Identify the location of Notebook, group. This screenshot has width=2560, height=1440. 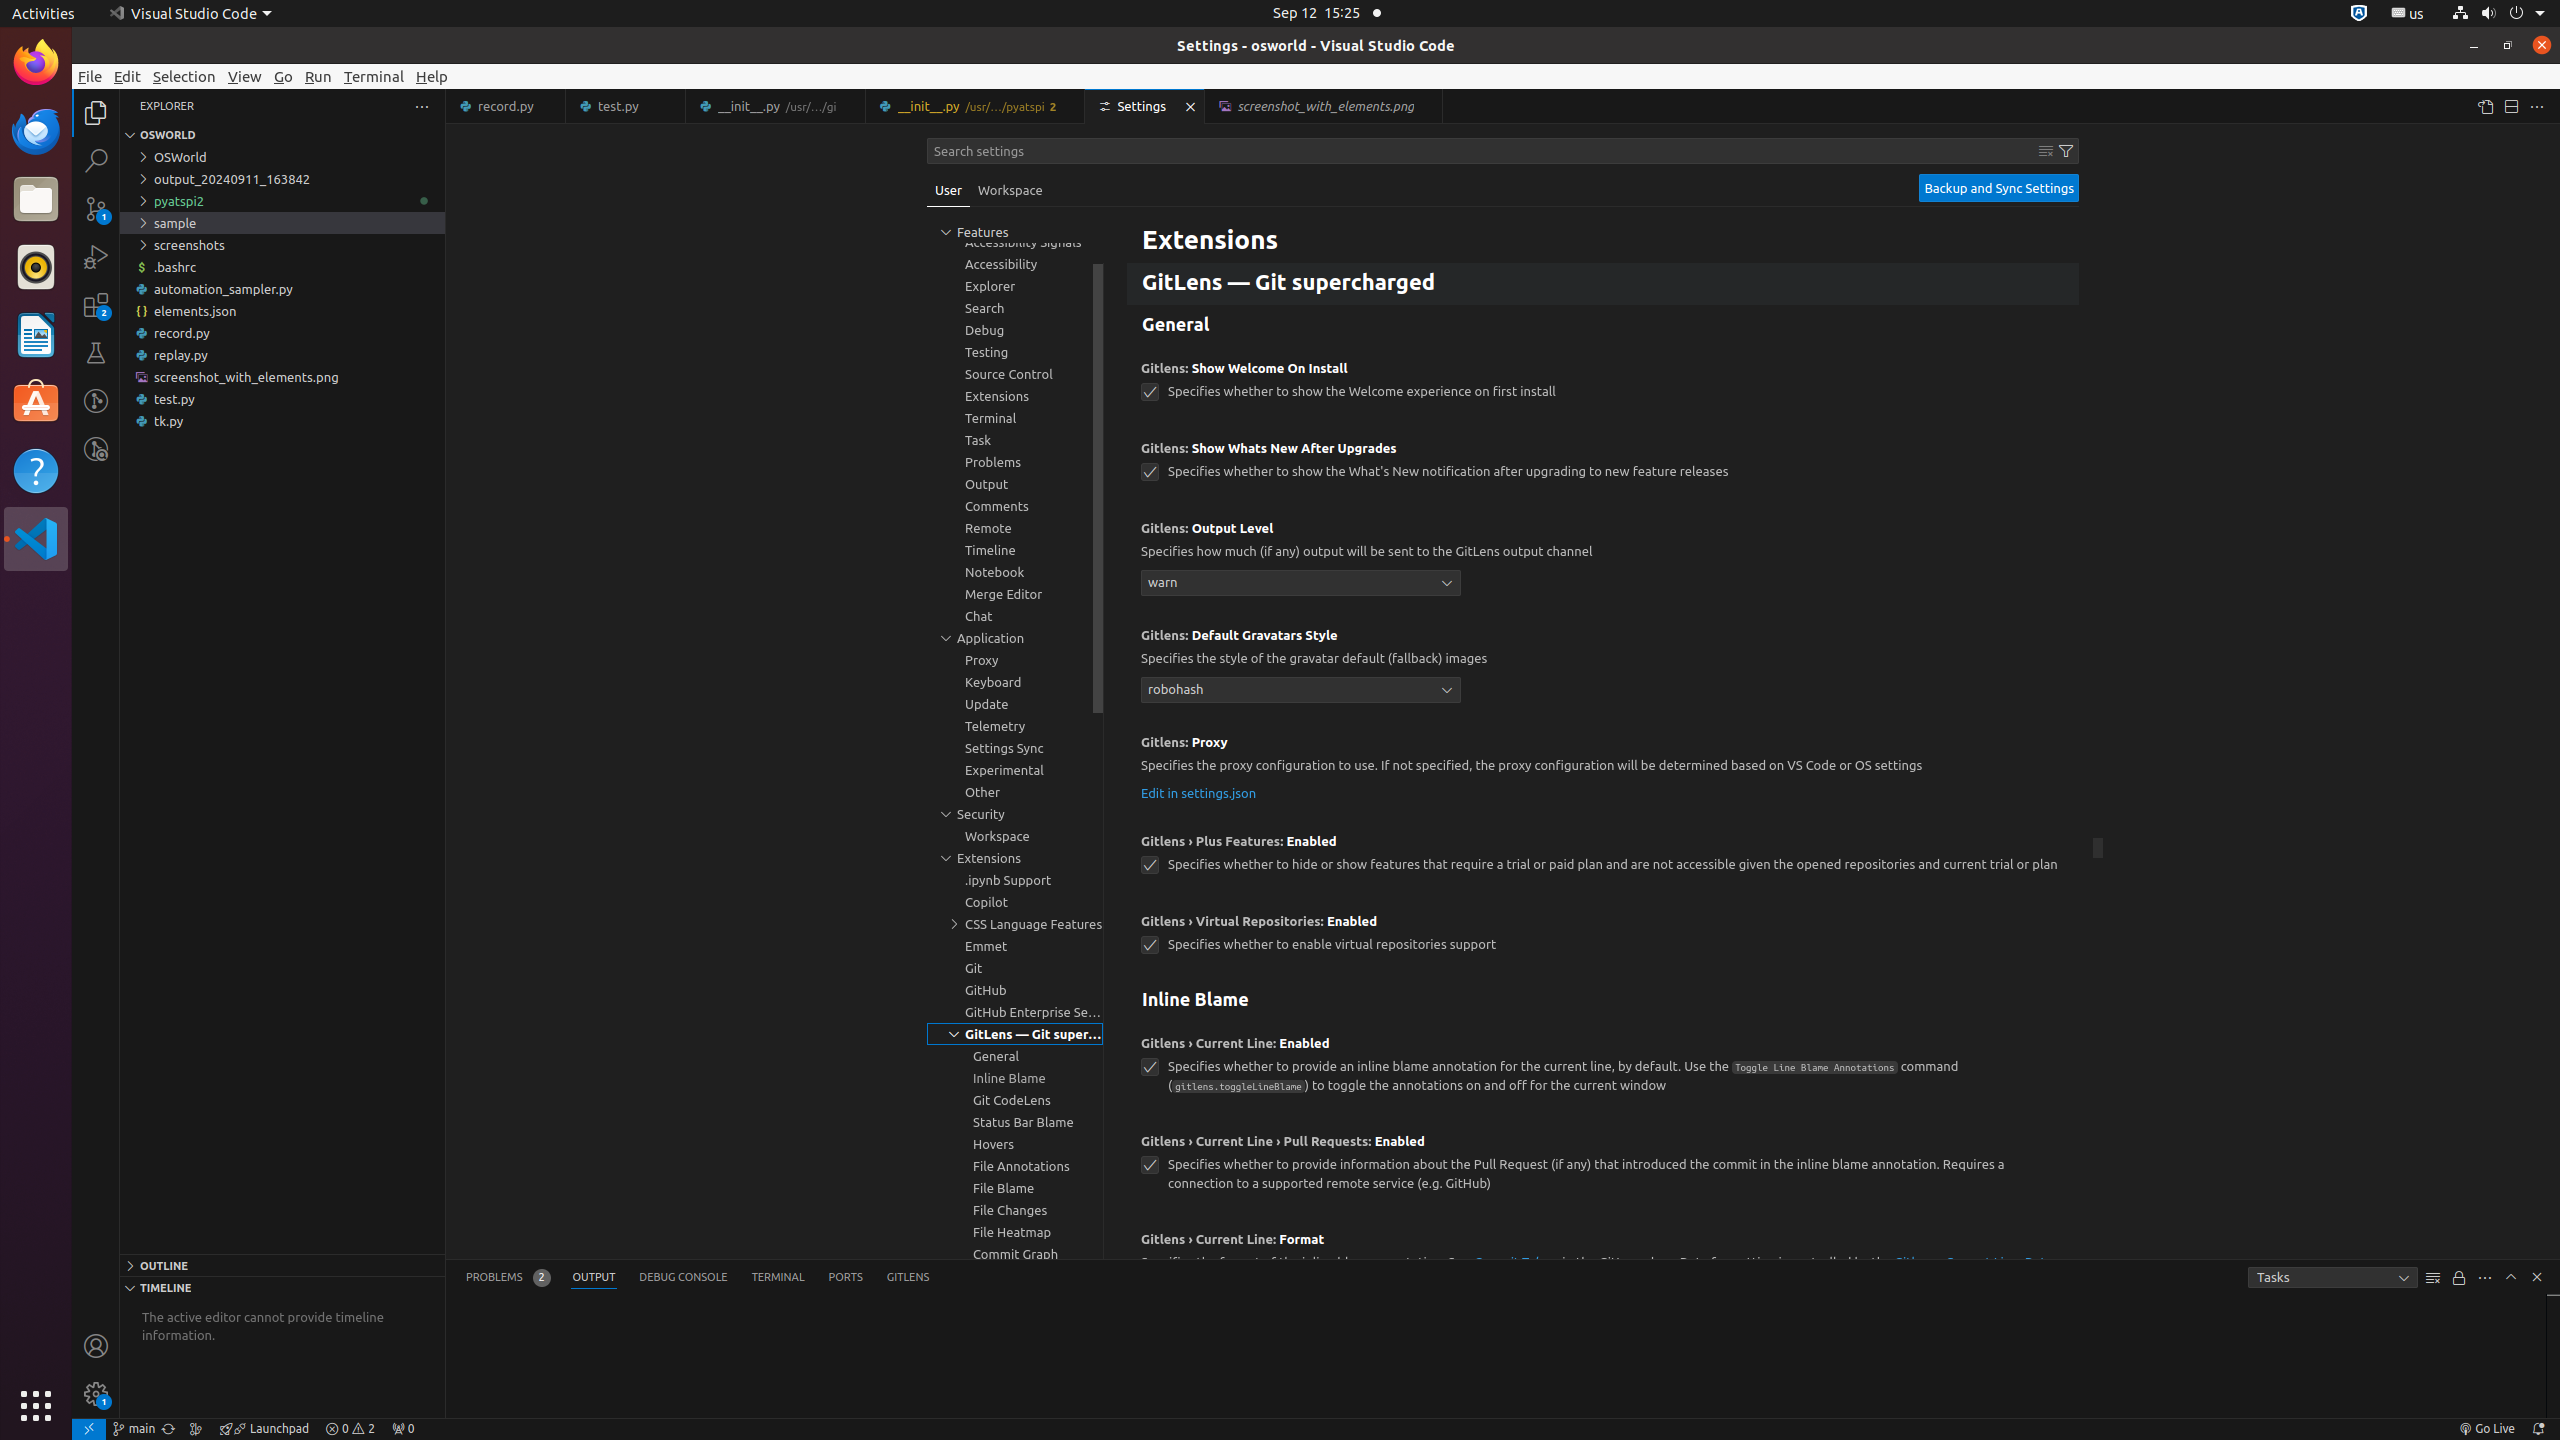
(1015, 572).